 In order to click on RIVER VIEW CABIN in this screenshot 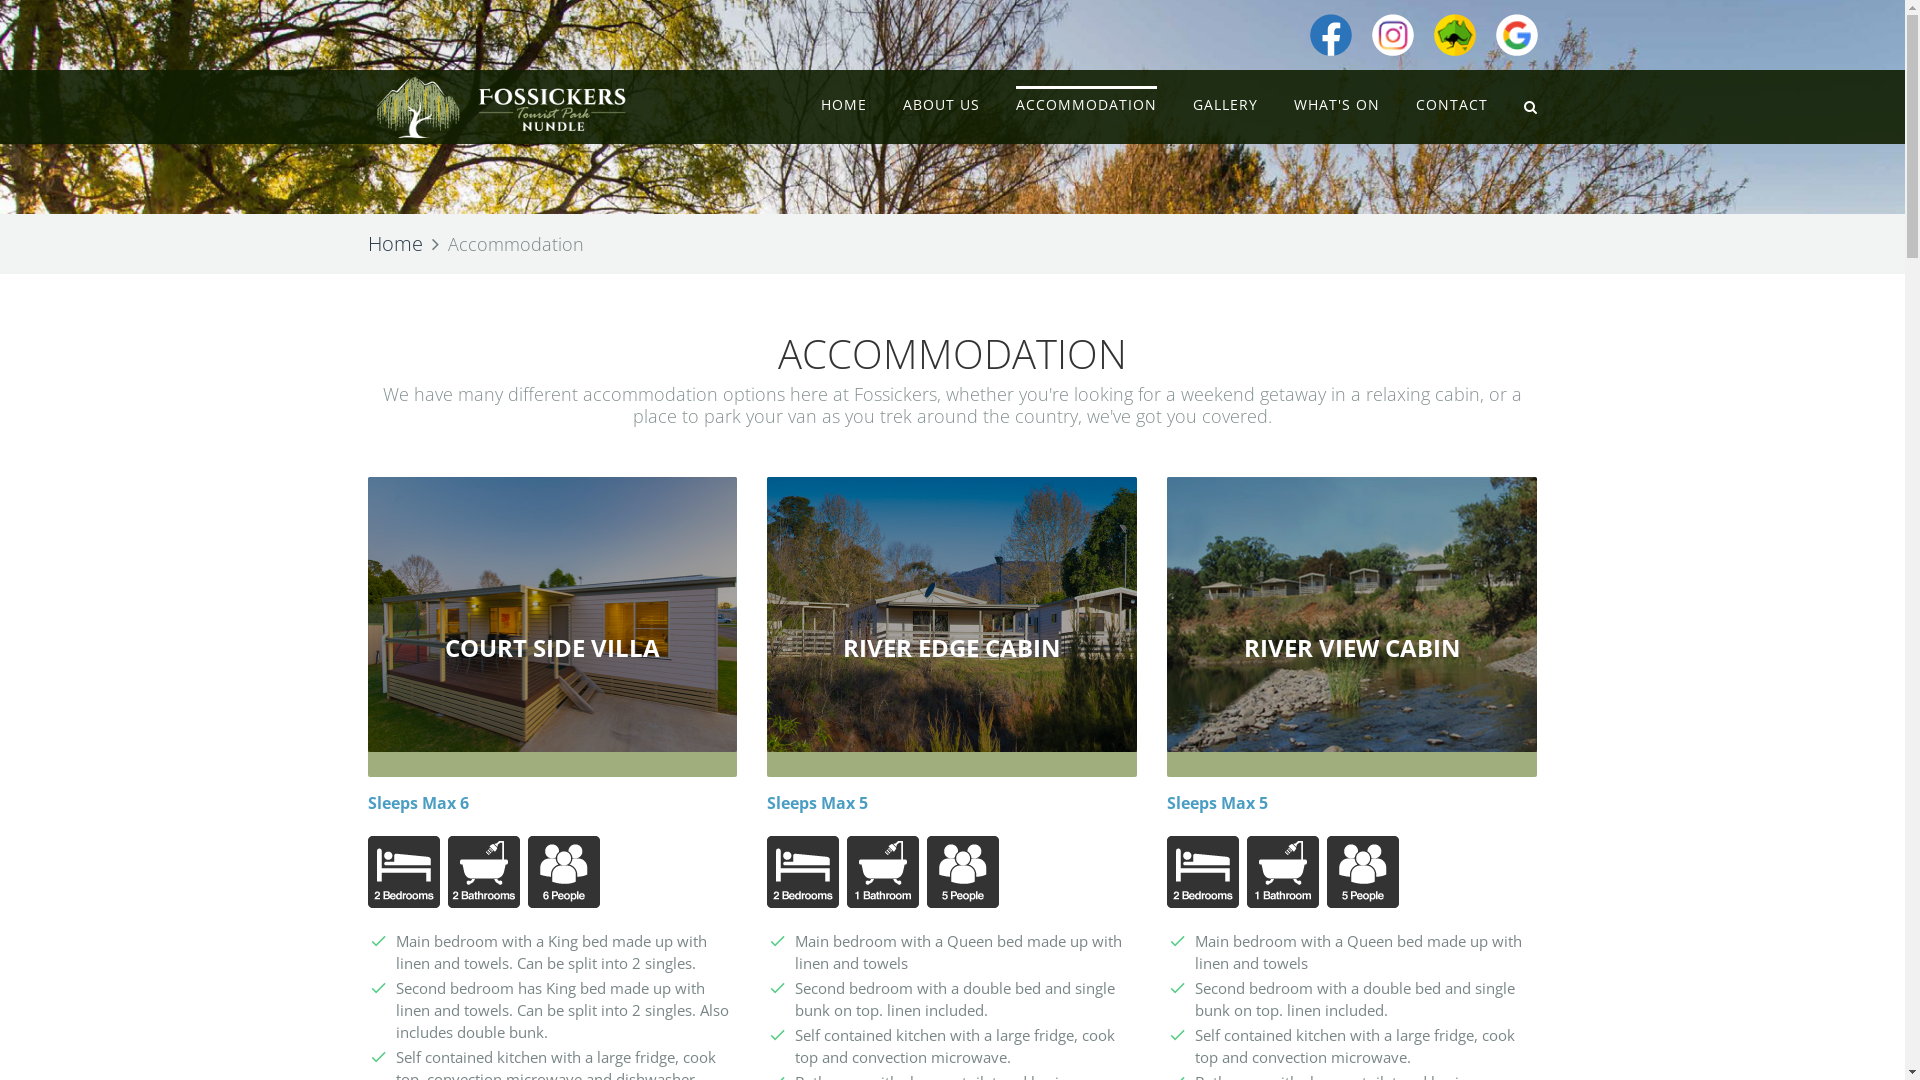, I will do `click(1352, 648)`.